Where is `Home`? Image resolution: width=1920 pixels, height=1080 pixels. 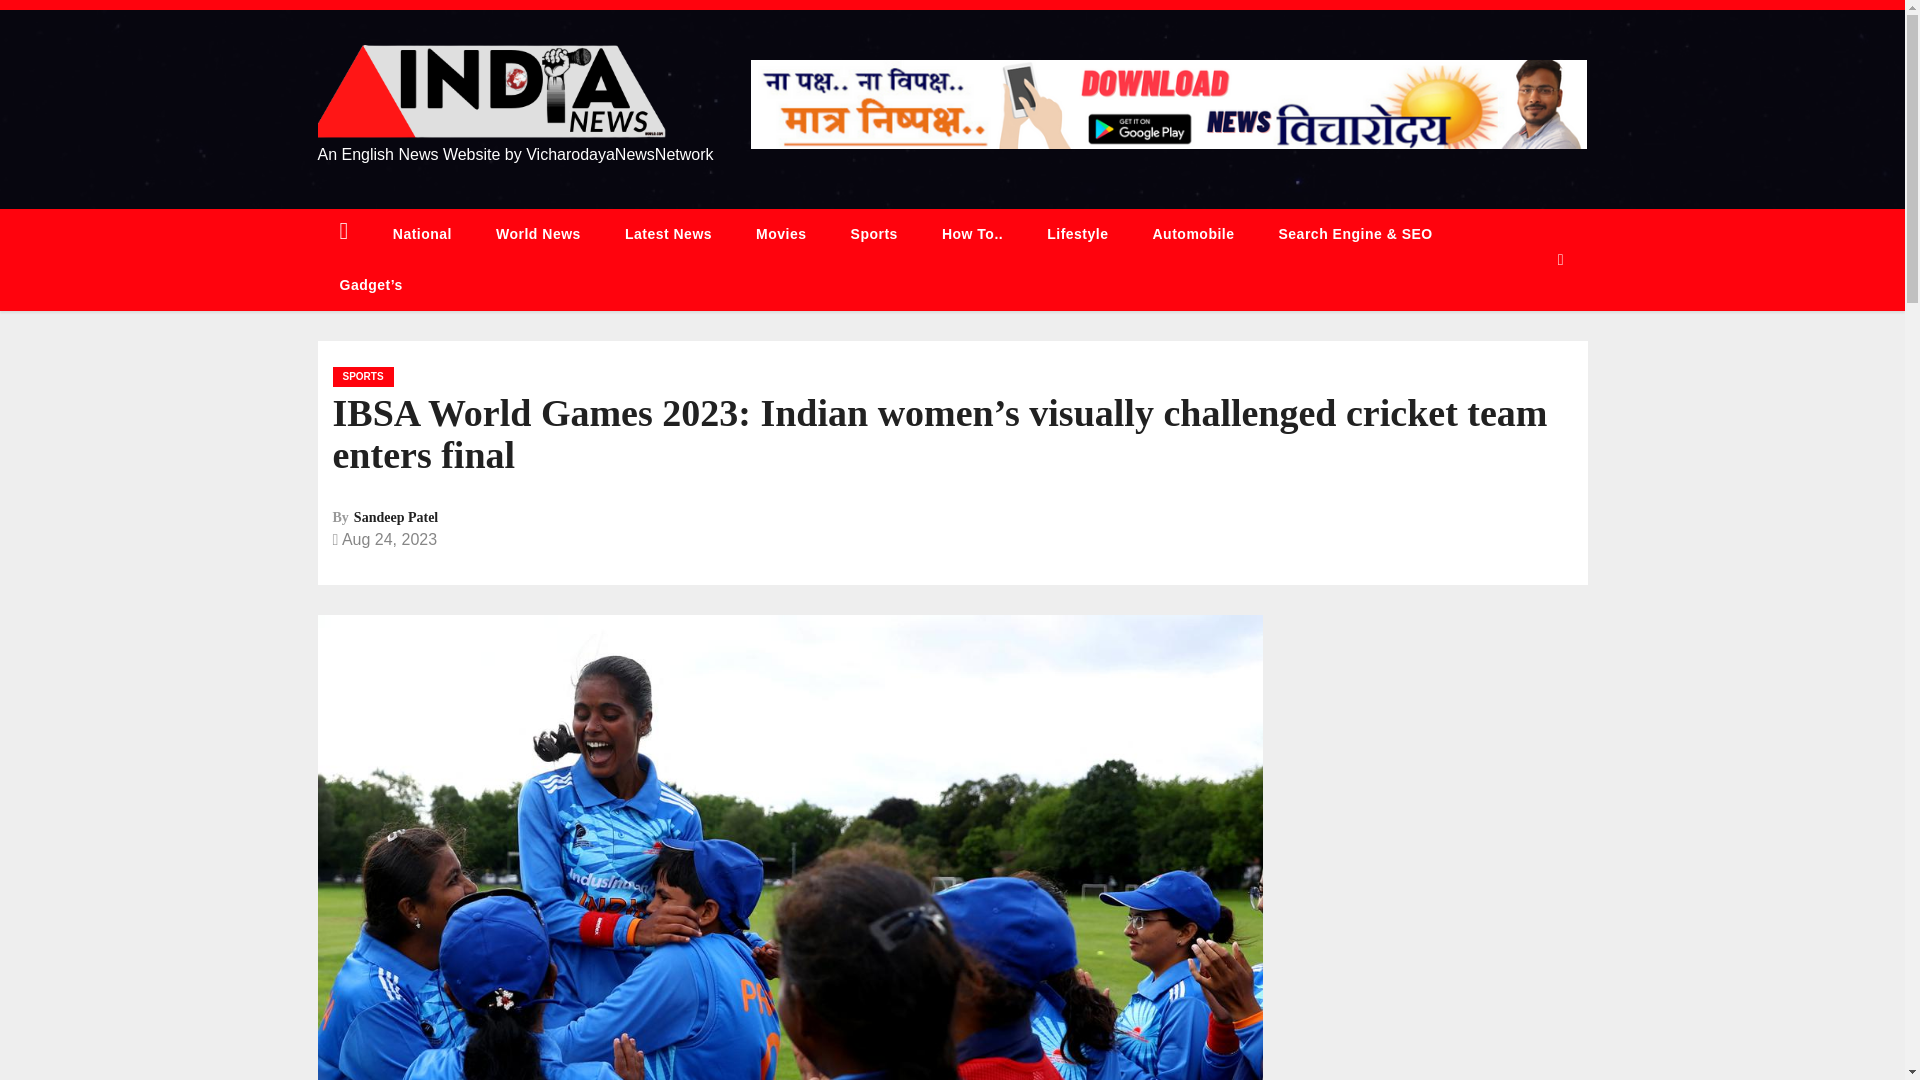 Home is located at coordinates (344, 234).